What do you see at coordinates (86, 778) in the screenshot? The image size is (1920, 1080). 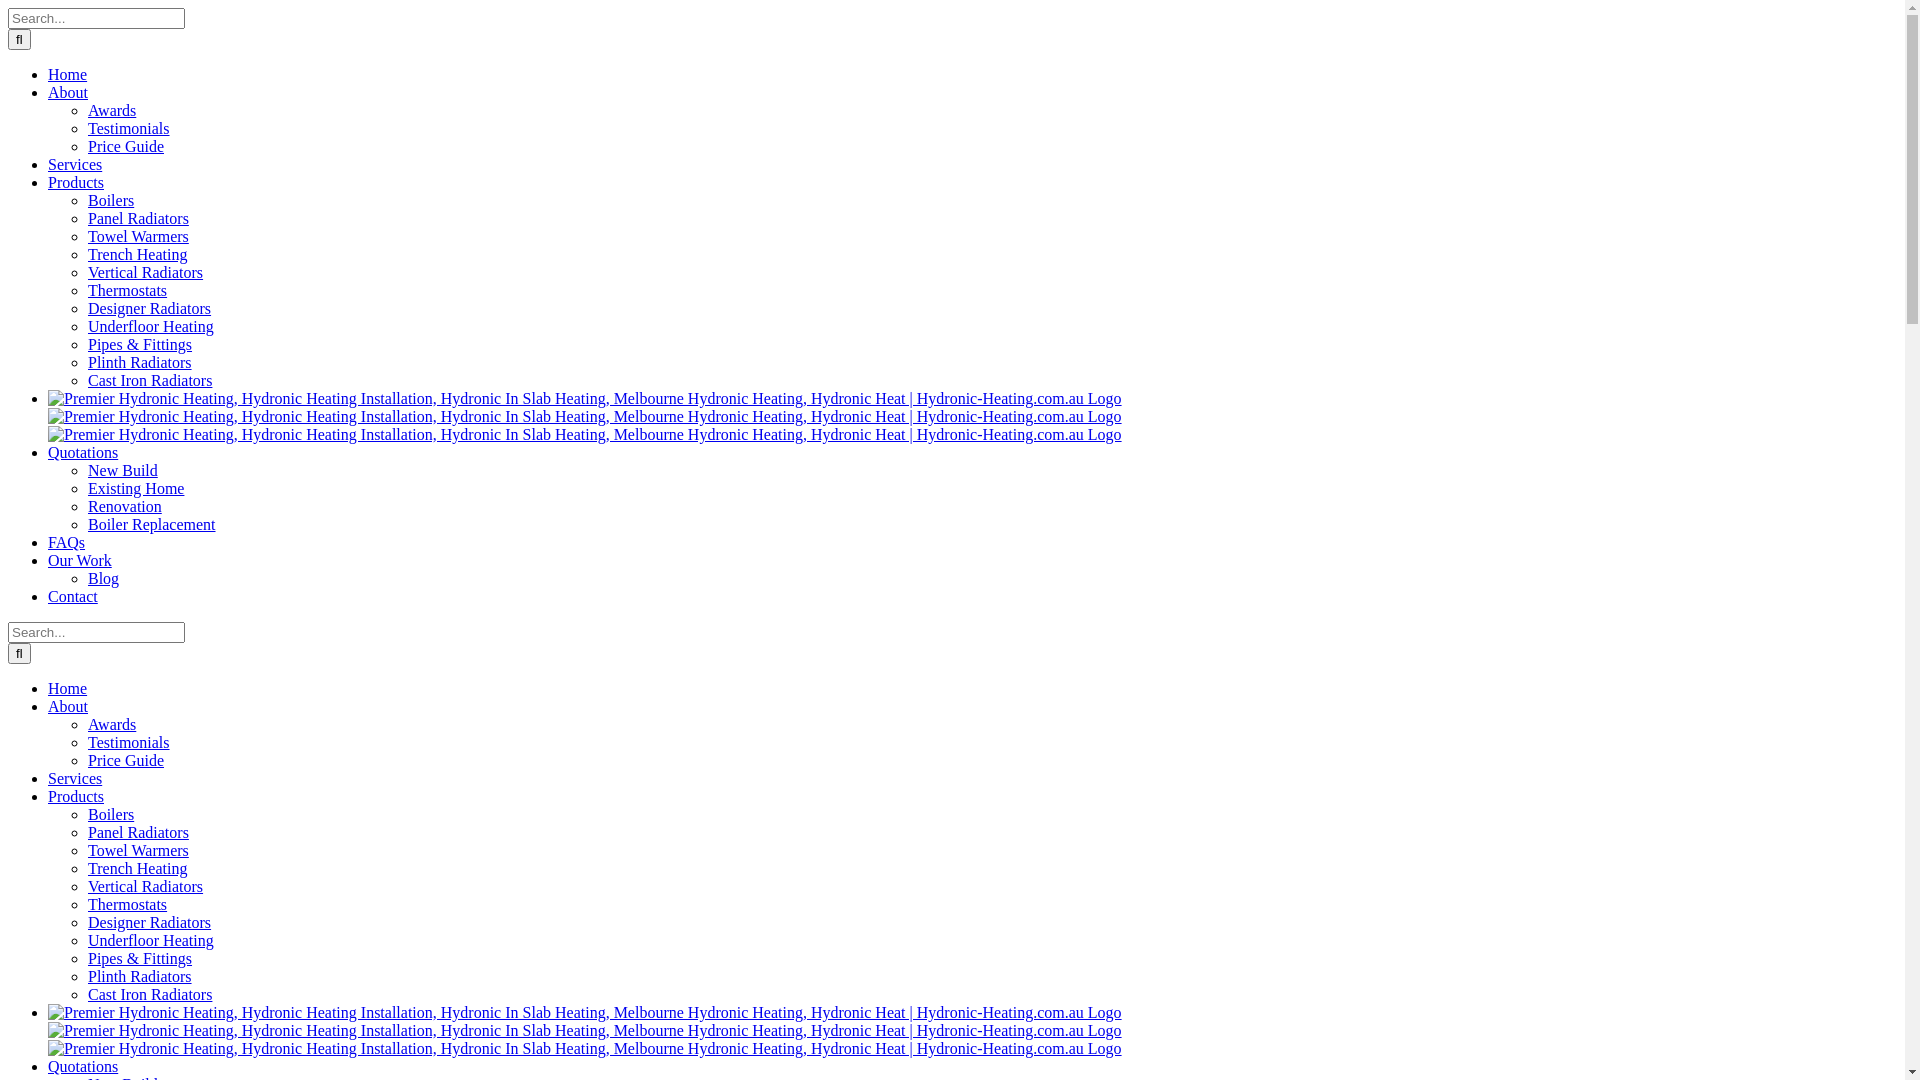 I see `Services` at bounding box center [86, 778].